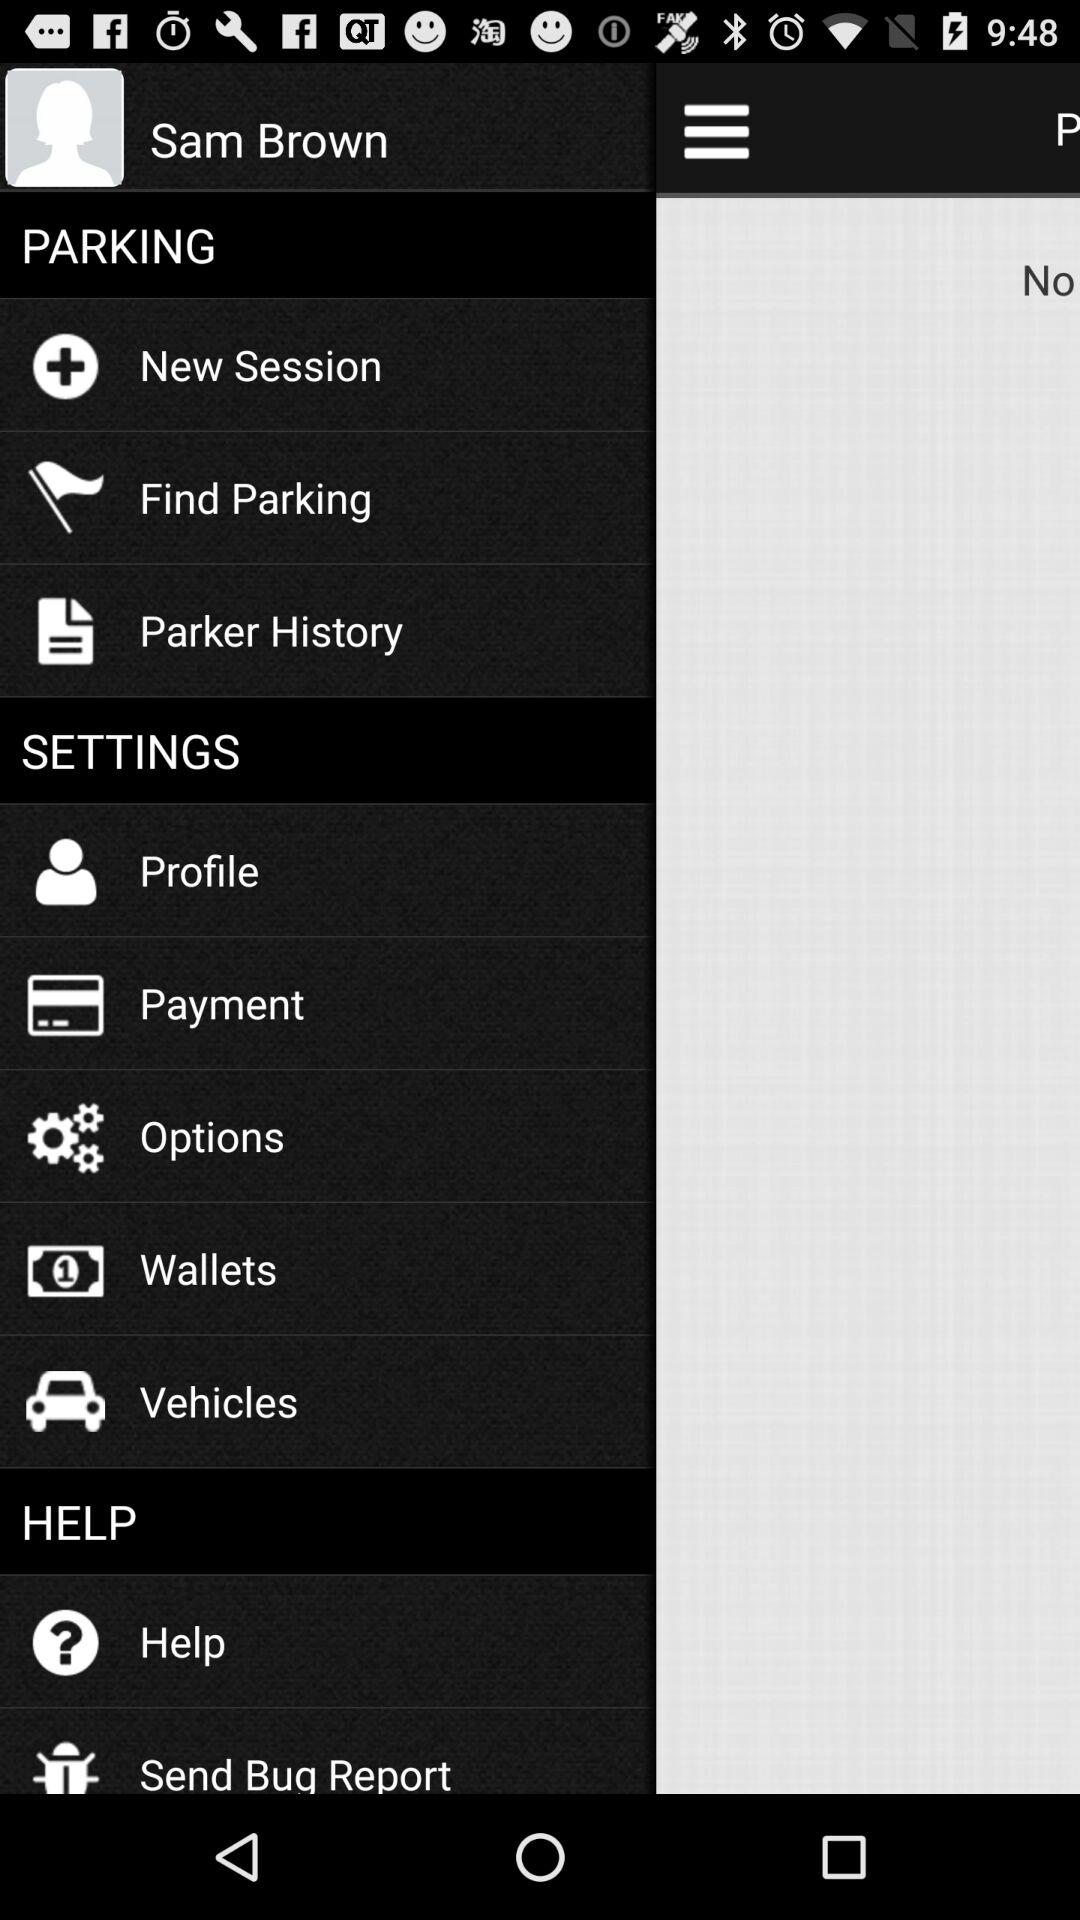 The image size is (1080, 1920). Describe the element at coordinates (212, 1136) in the screenshot. I see `tap the icon above the wallets item` at that location.